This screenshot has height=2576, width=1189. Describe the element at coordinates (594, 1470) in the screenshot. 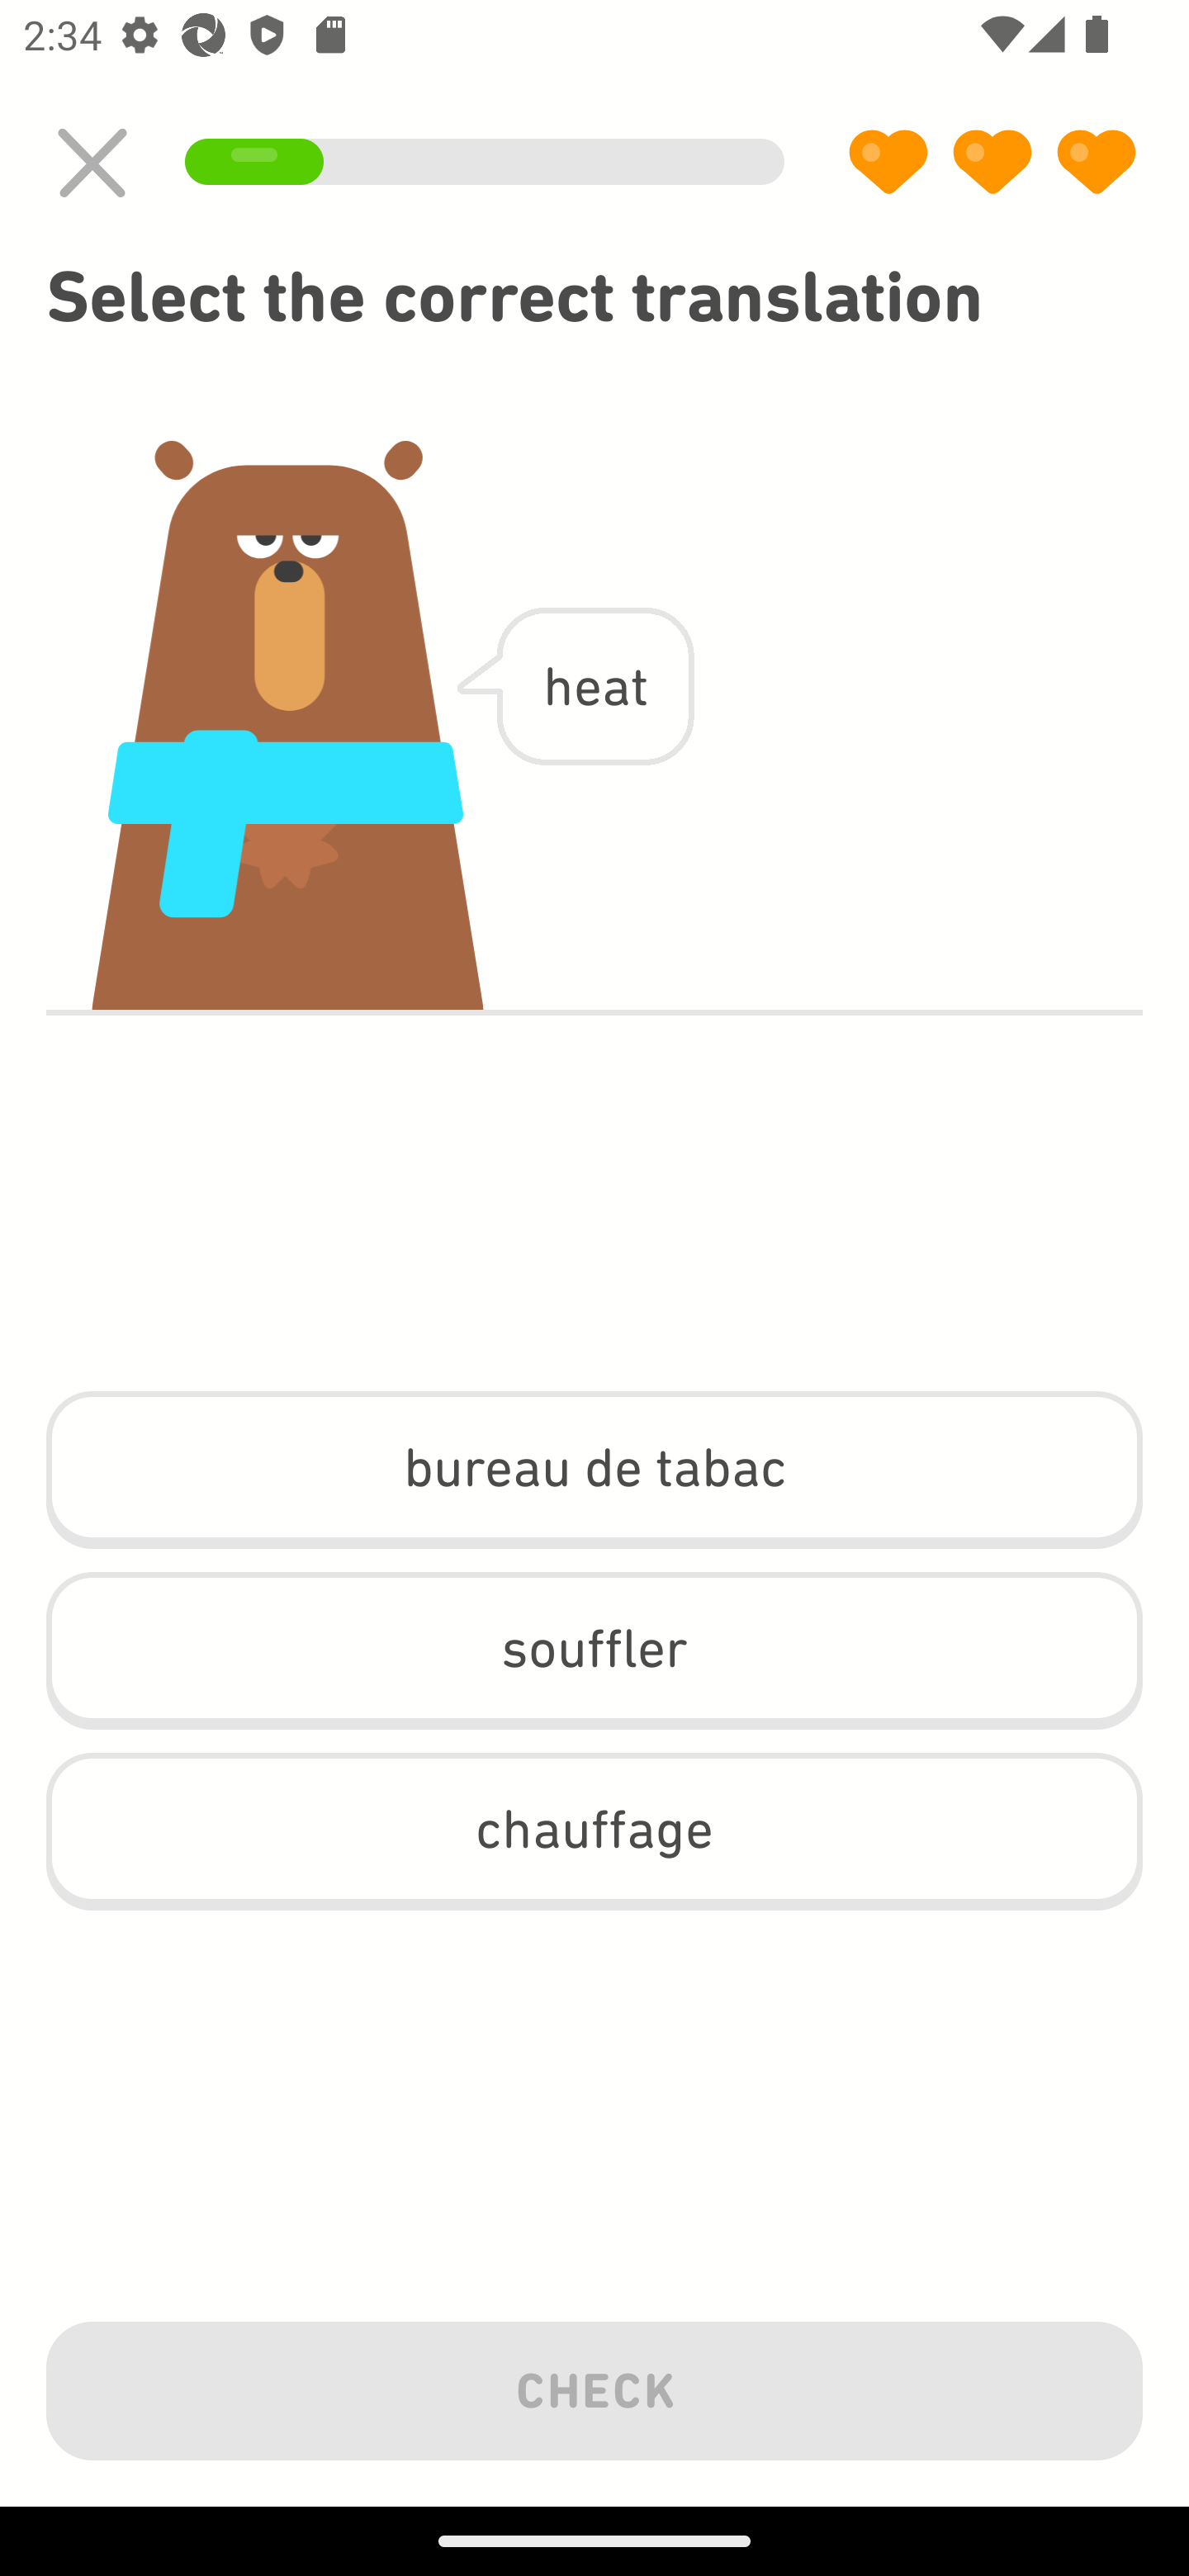

I see `bureau de tabac` at that location.